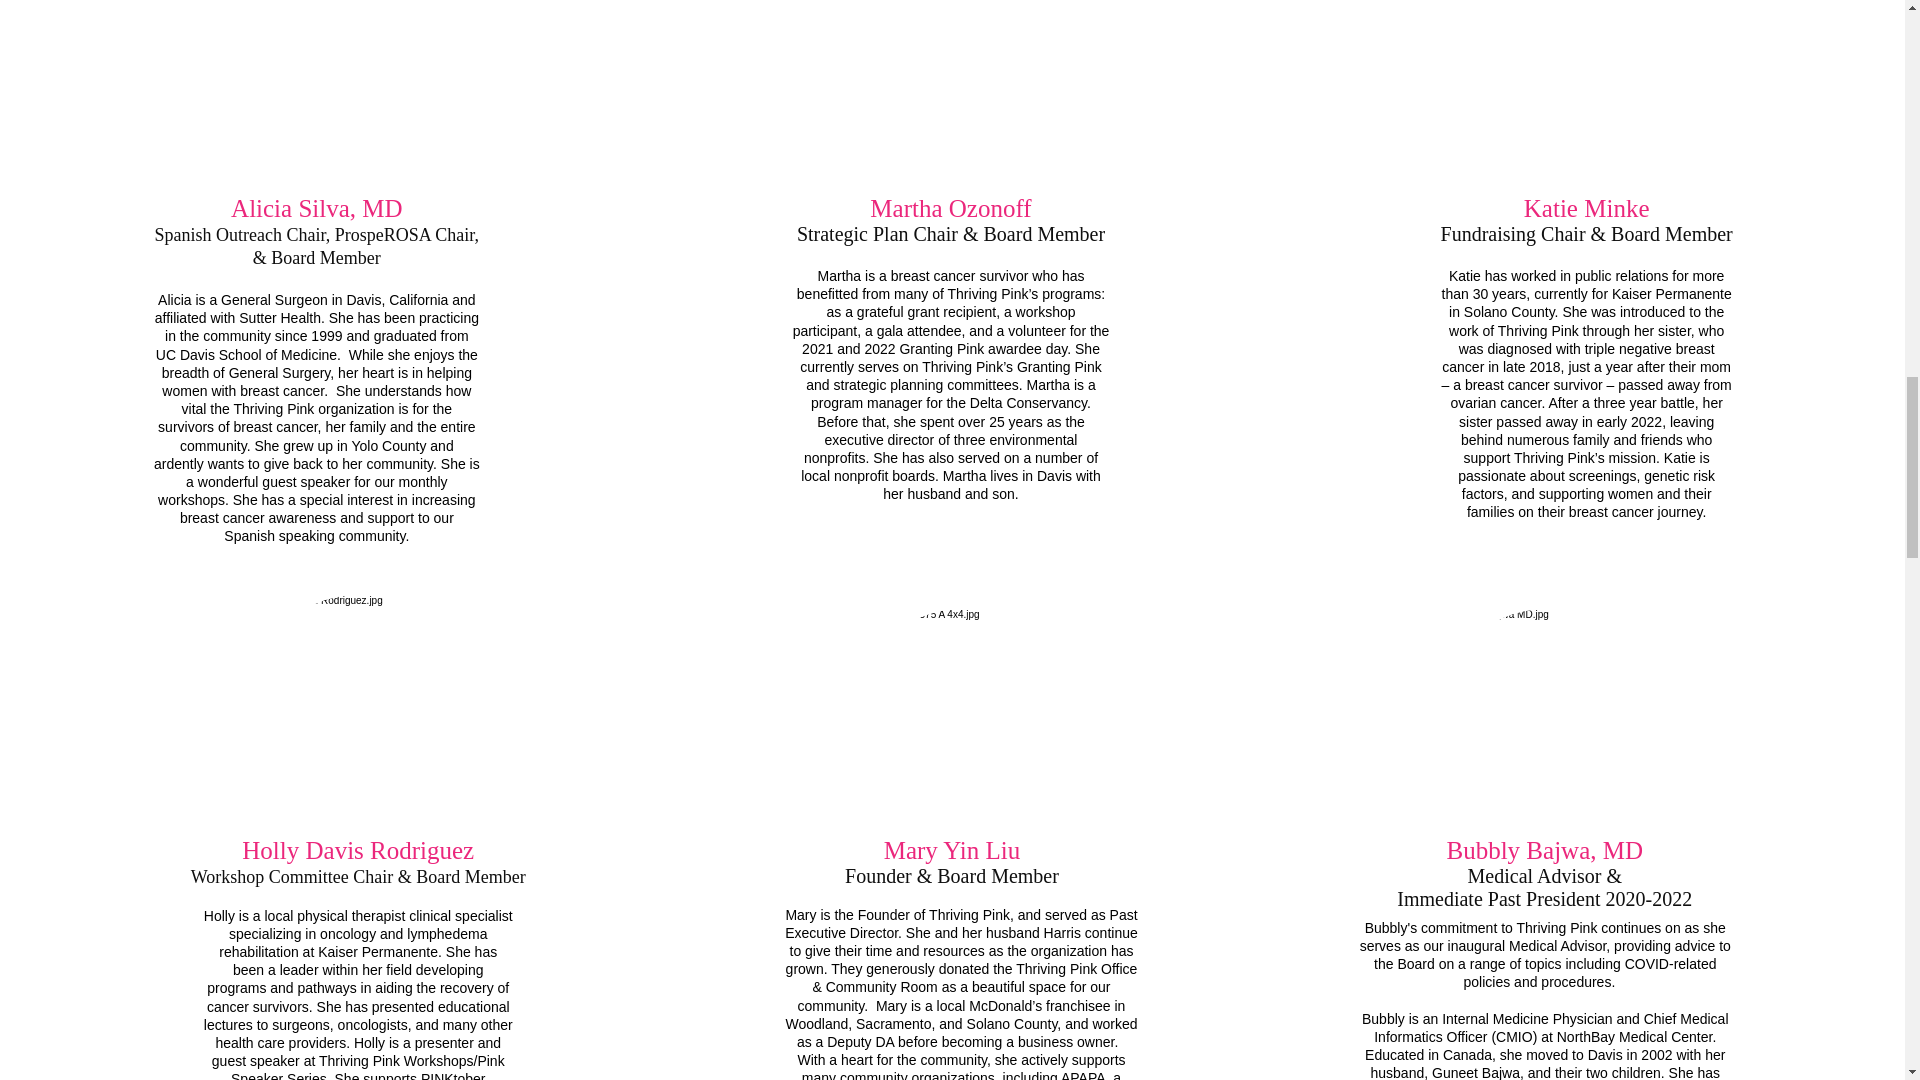 The width and height of the screenshot is (1920, 1080). Describe the element at coordinates (1546, 718) in the screenshot. I see `guy2.jpg` at that location.